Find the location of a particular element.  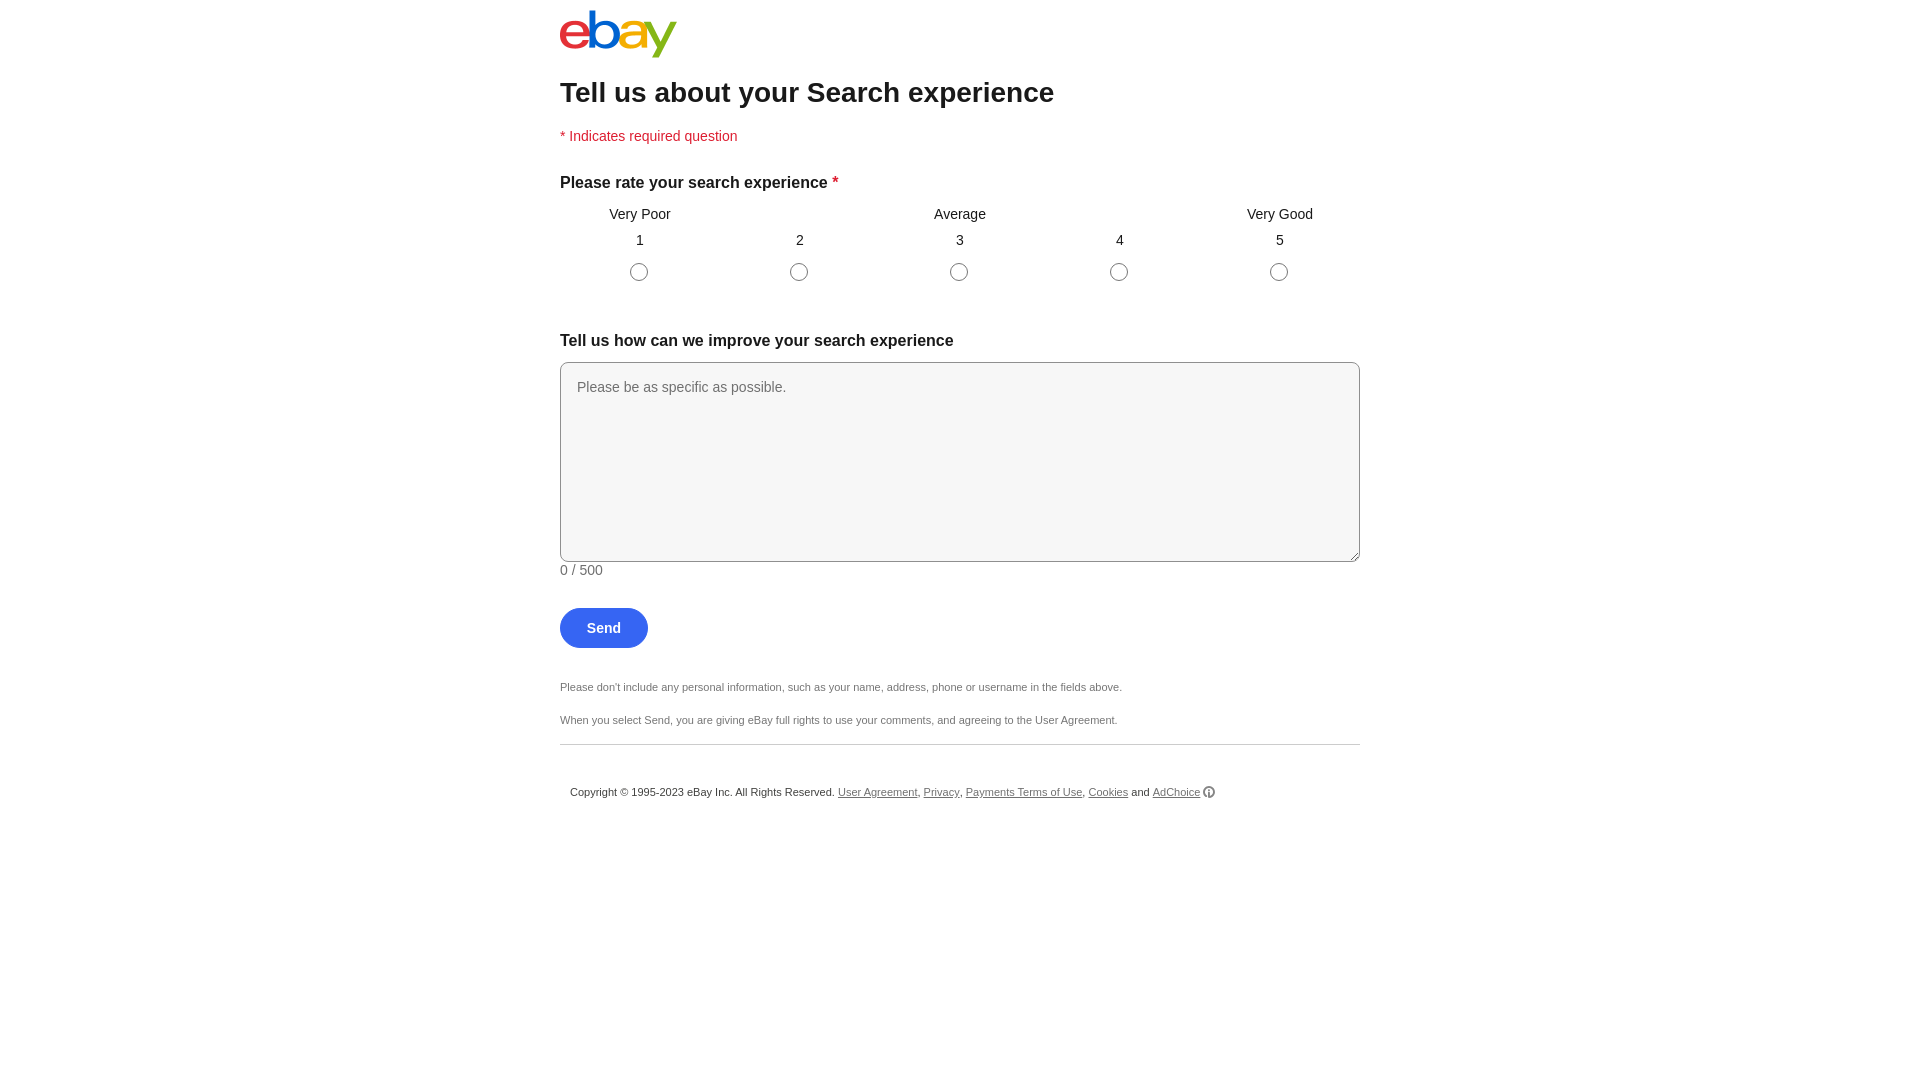

Payments Terms of Use is located at coordinates (1024, 792).